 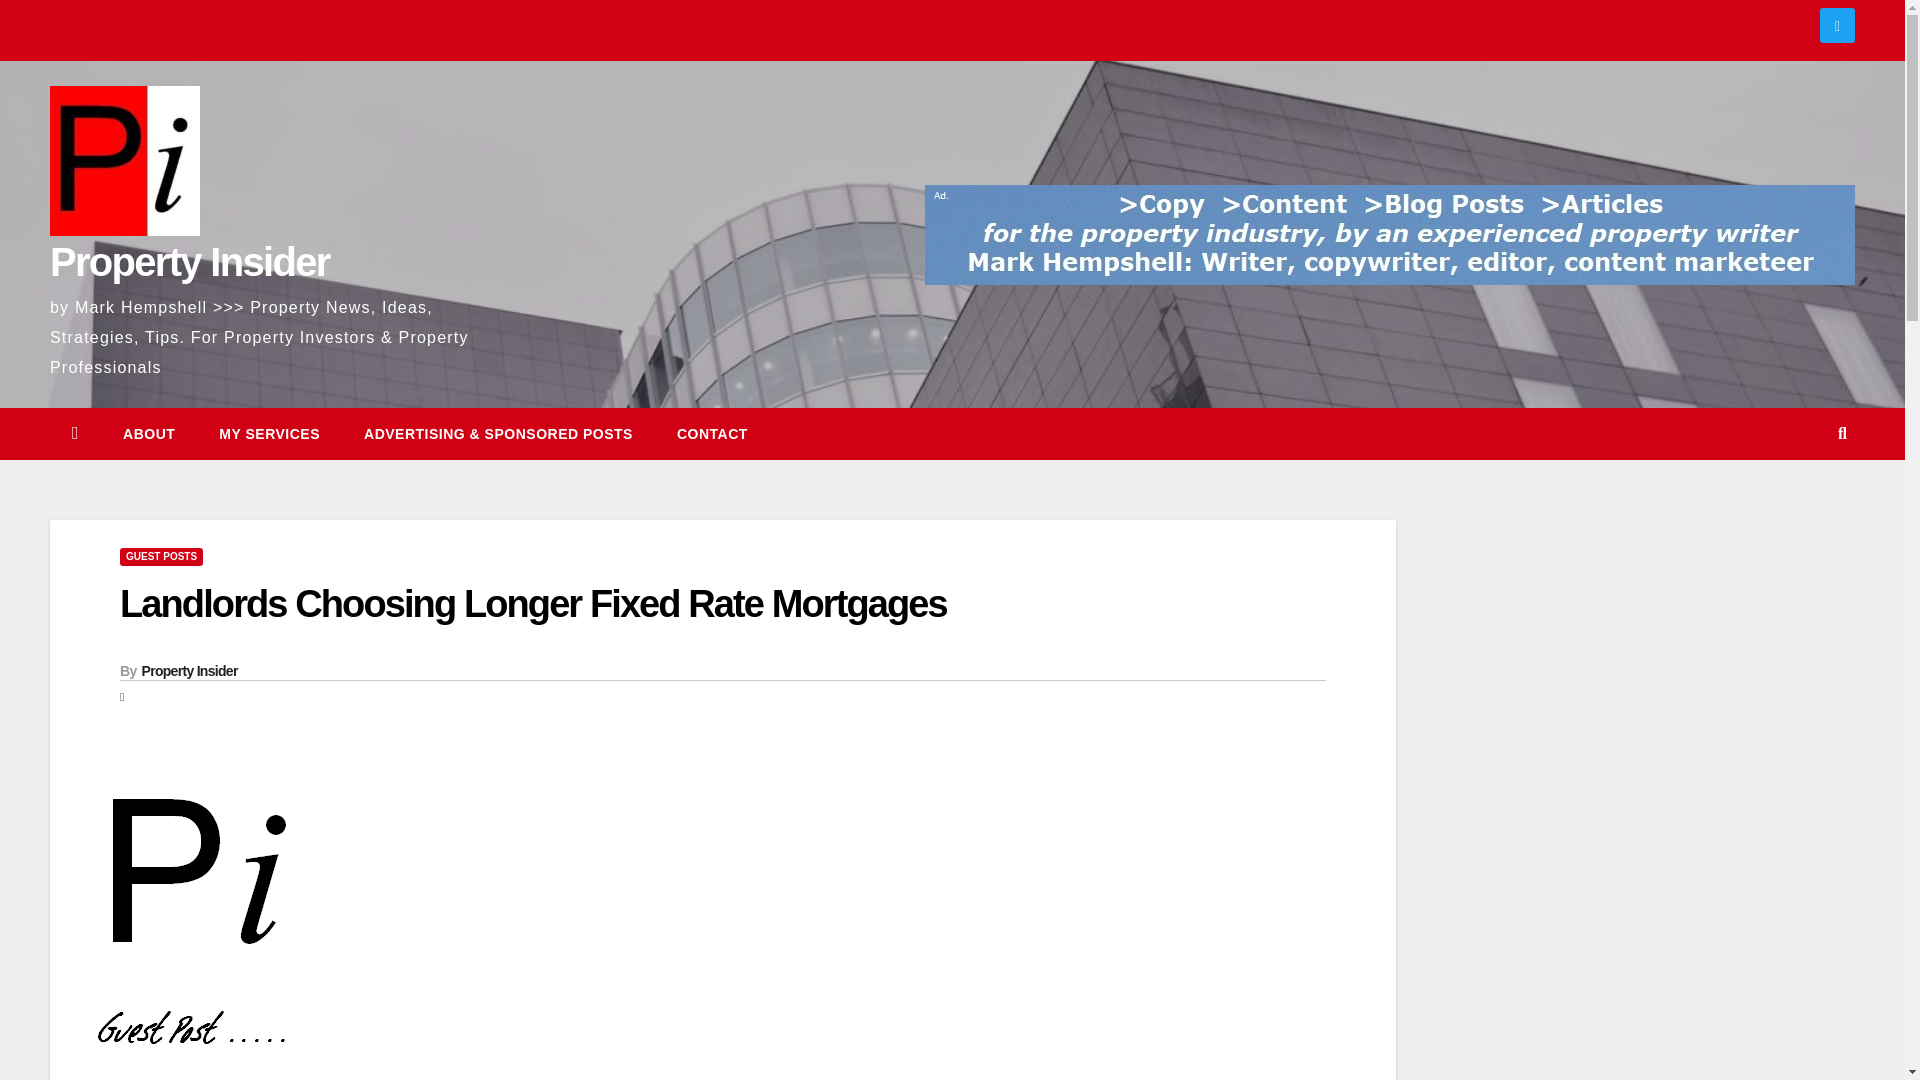 I want to click on Property Insider, so click(x=190, y=671).